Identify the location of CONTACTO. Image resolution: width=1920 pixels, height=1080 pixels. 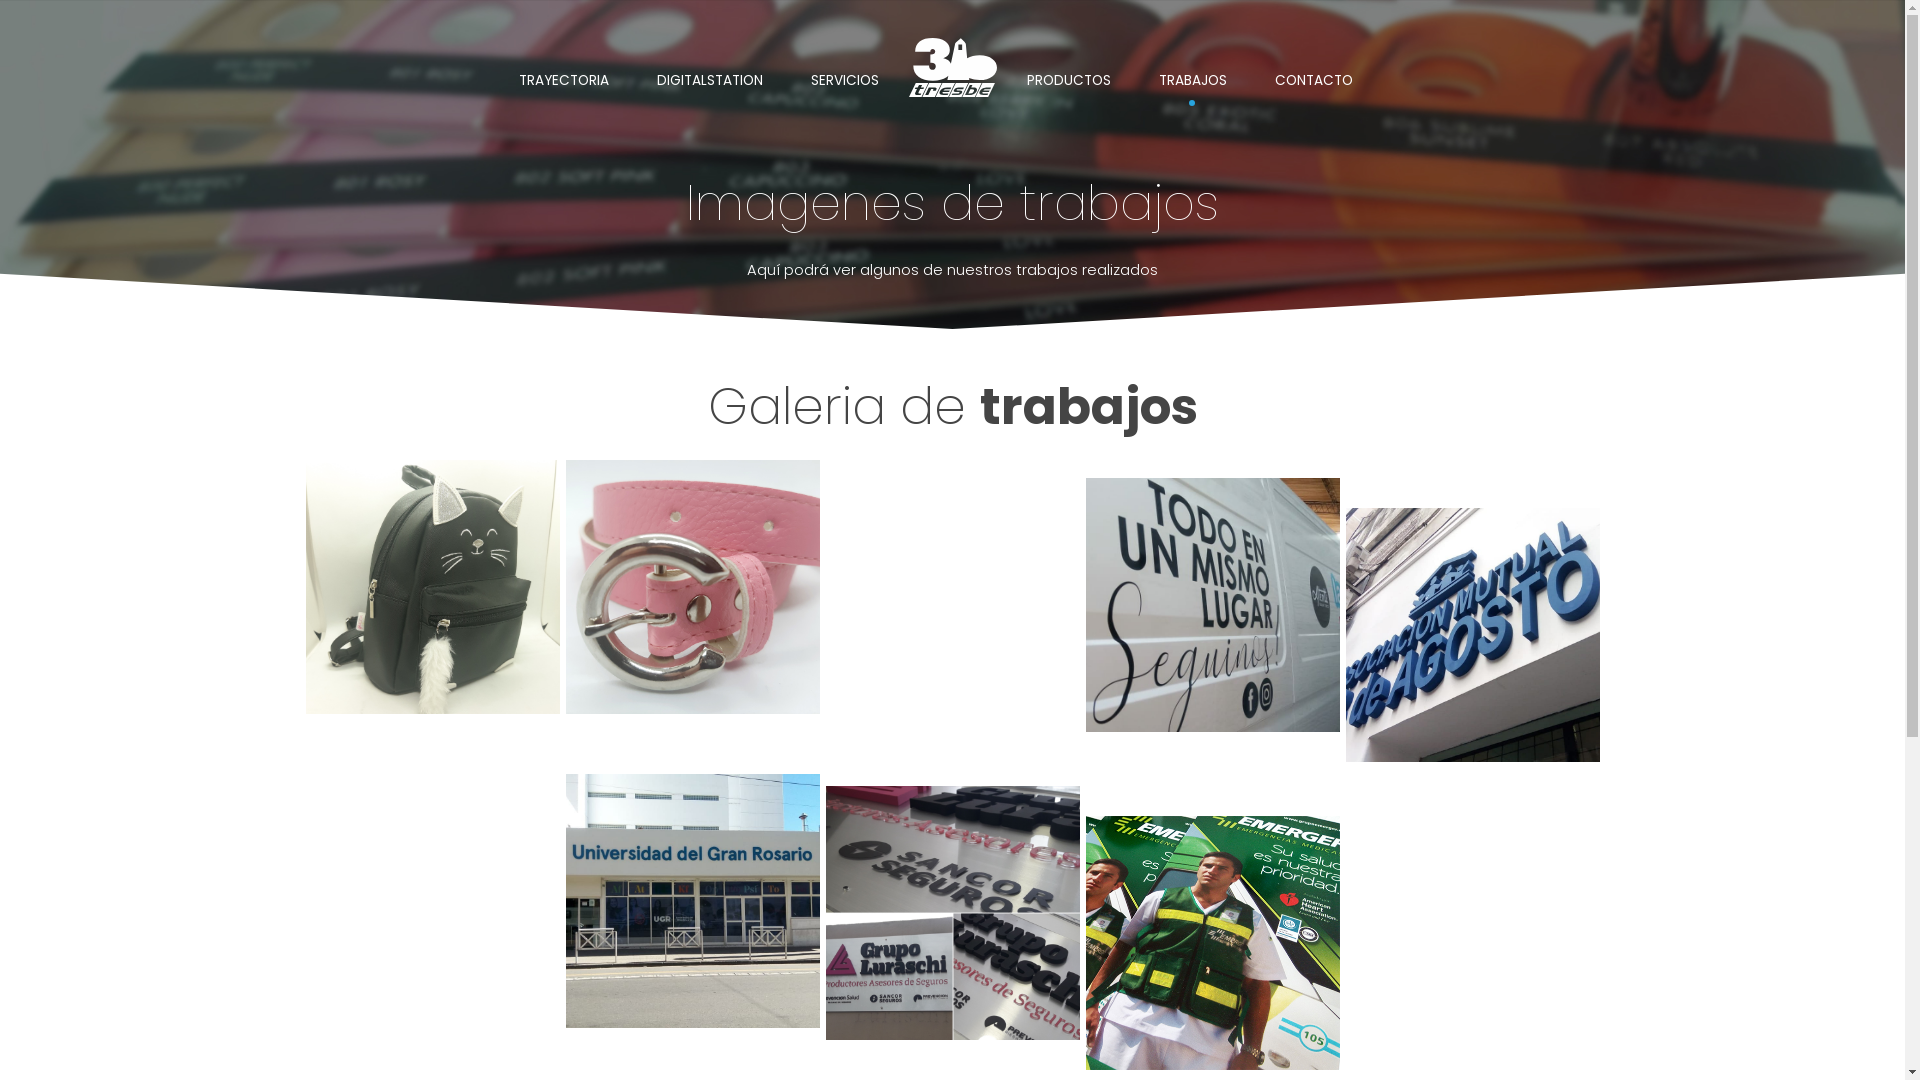
(1313, 81).